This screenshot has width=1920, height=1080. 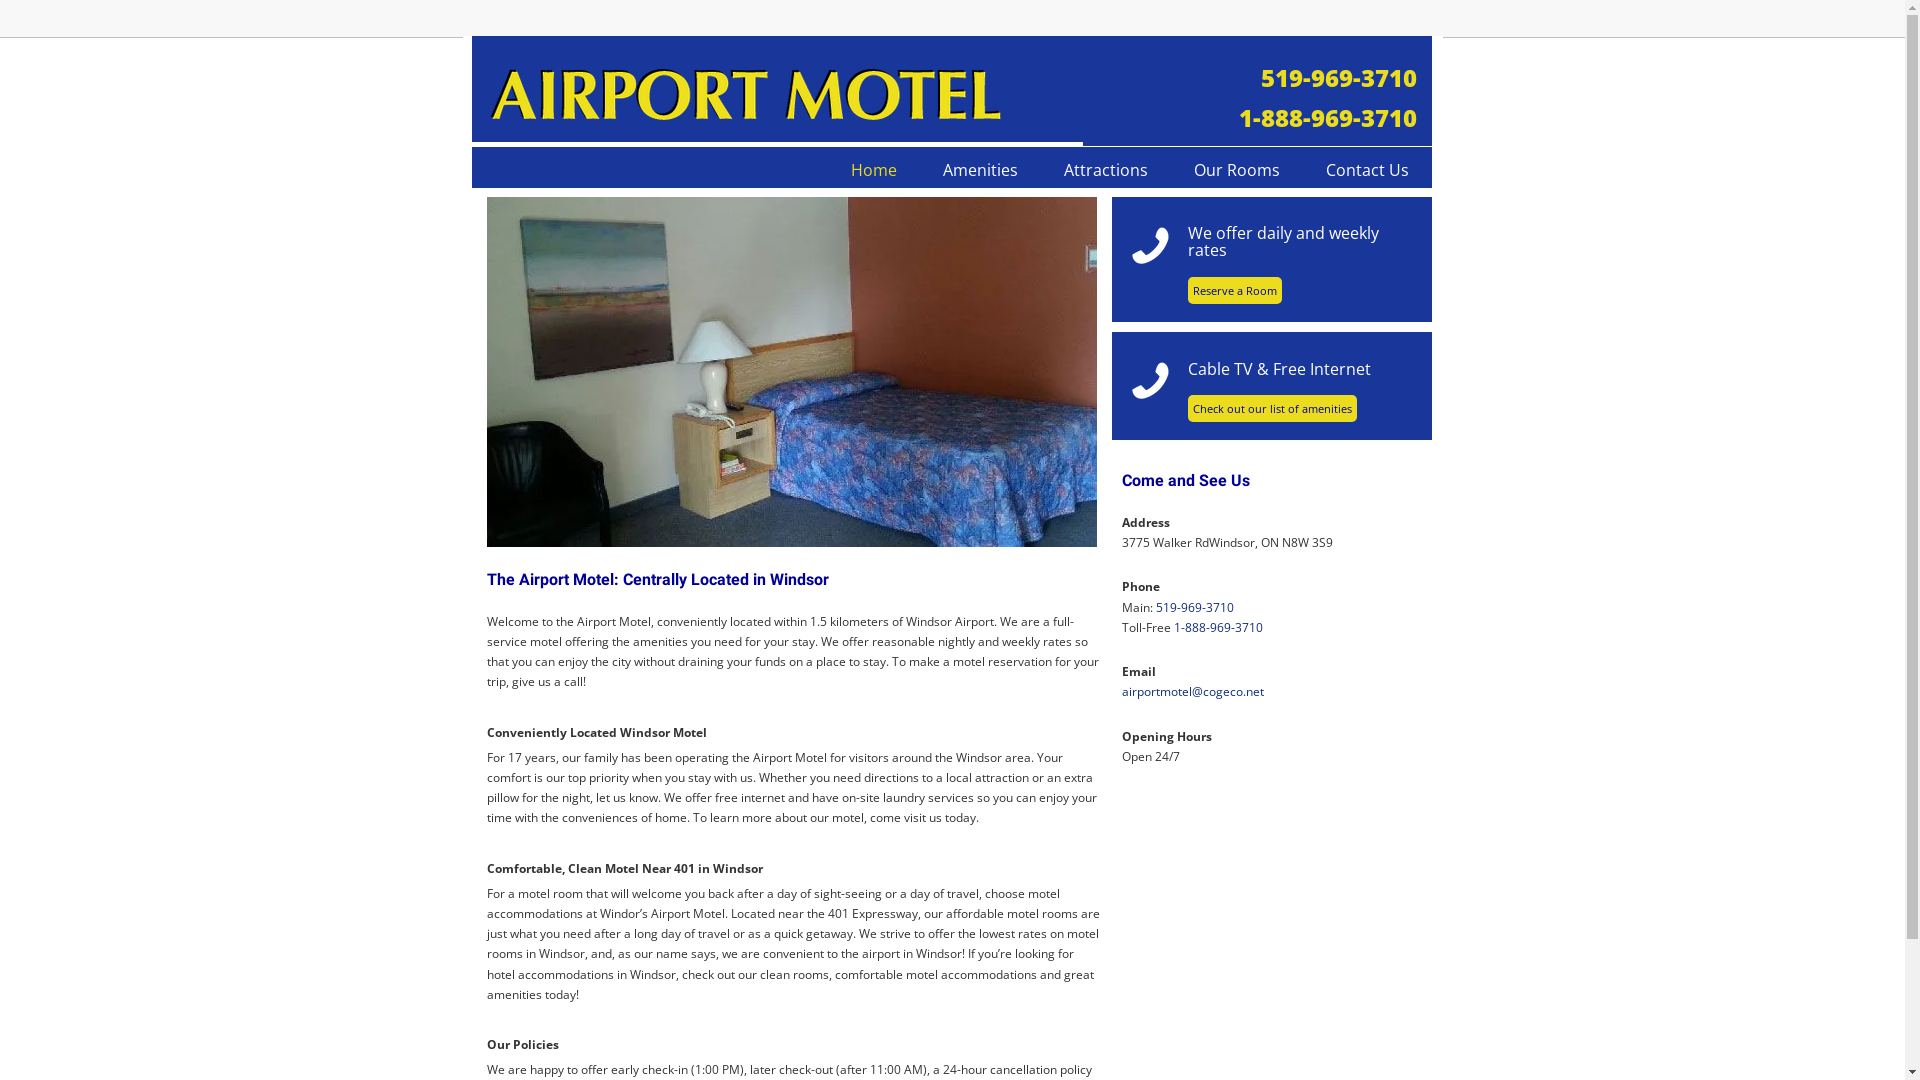 What do you see at coordinates (1236, 170) in the screenshot?
I see `Our Rooms` at bounding box center [1236, 170].